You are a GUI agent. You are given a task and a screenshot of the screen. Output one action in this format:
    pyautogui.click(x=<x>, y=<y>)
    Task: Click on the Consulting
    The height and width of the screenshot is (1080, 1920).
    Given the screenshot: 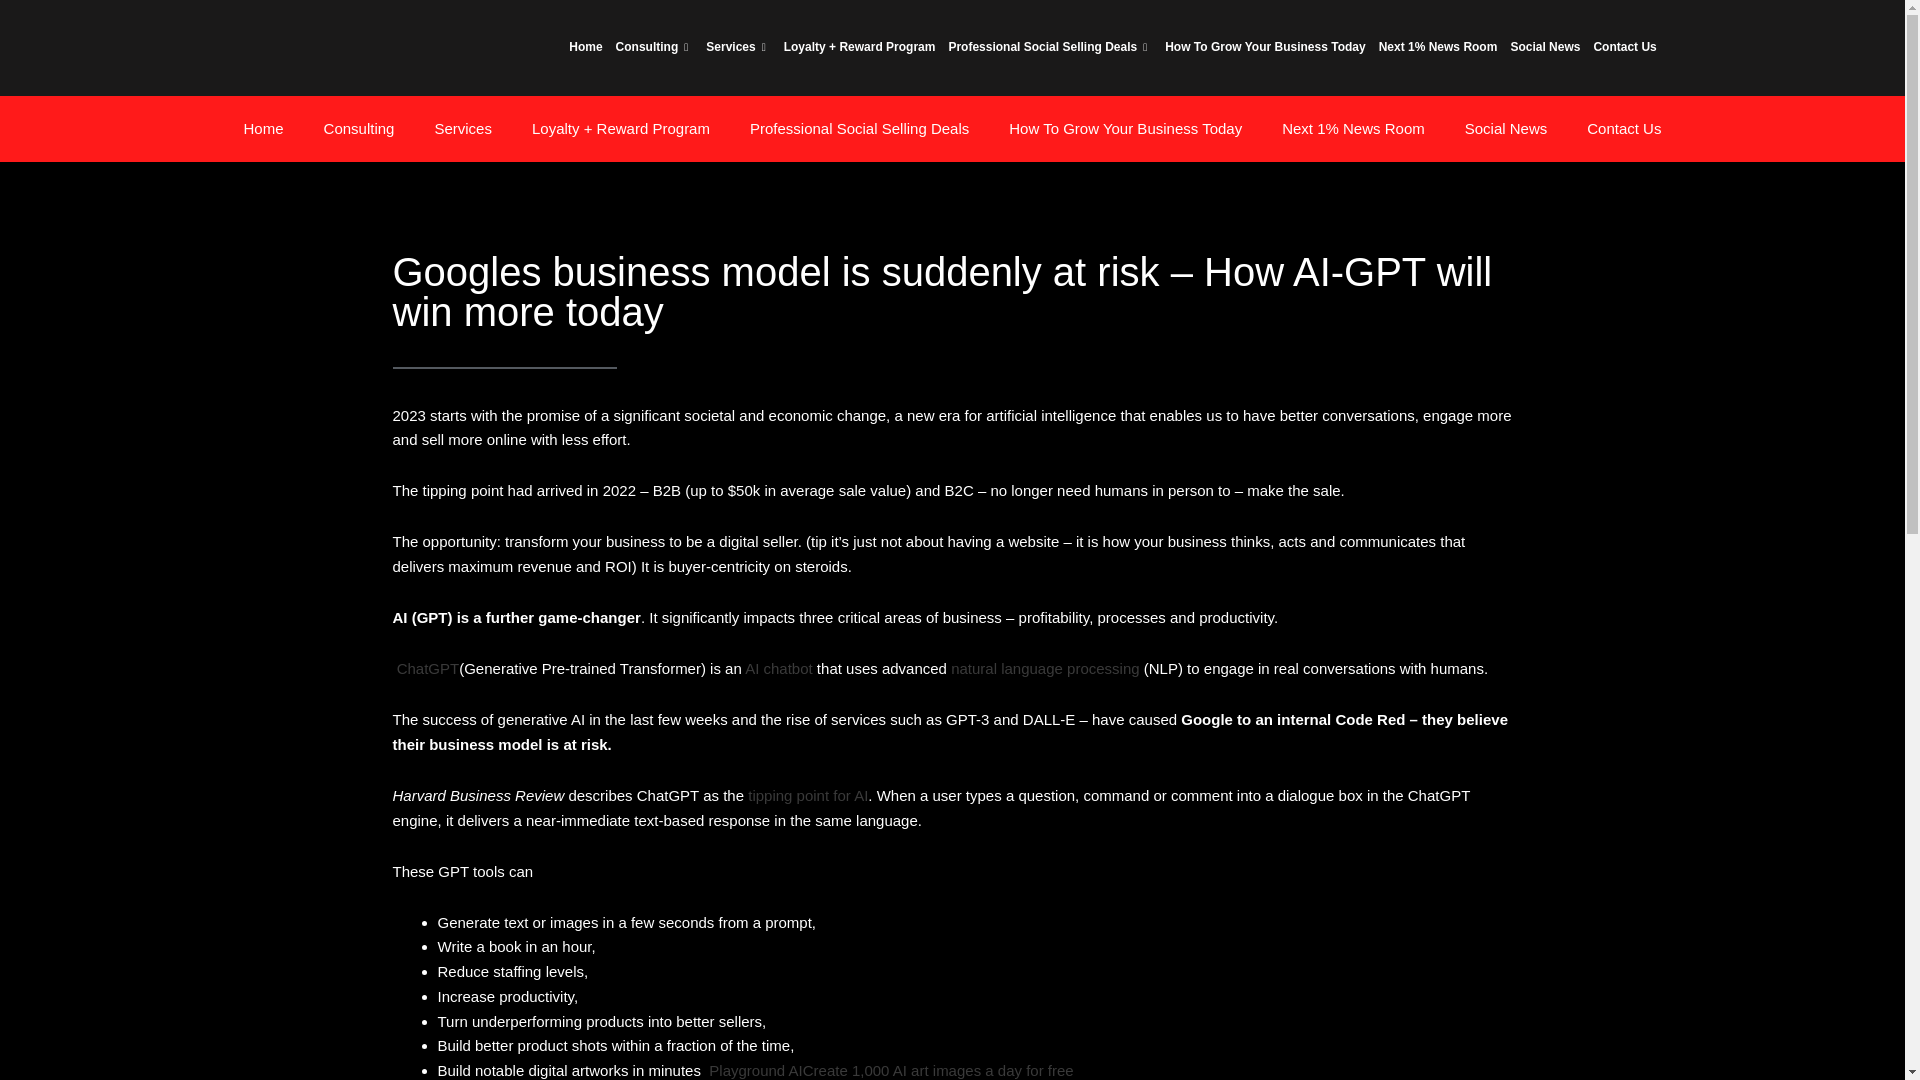 What is the action you would take?
    pyautogui.click(x=654, y=48)
    